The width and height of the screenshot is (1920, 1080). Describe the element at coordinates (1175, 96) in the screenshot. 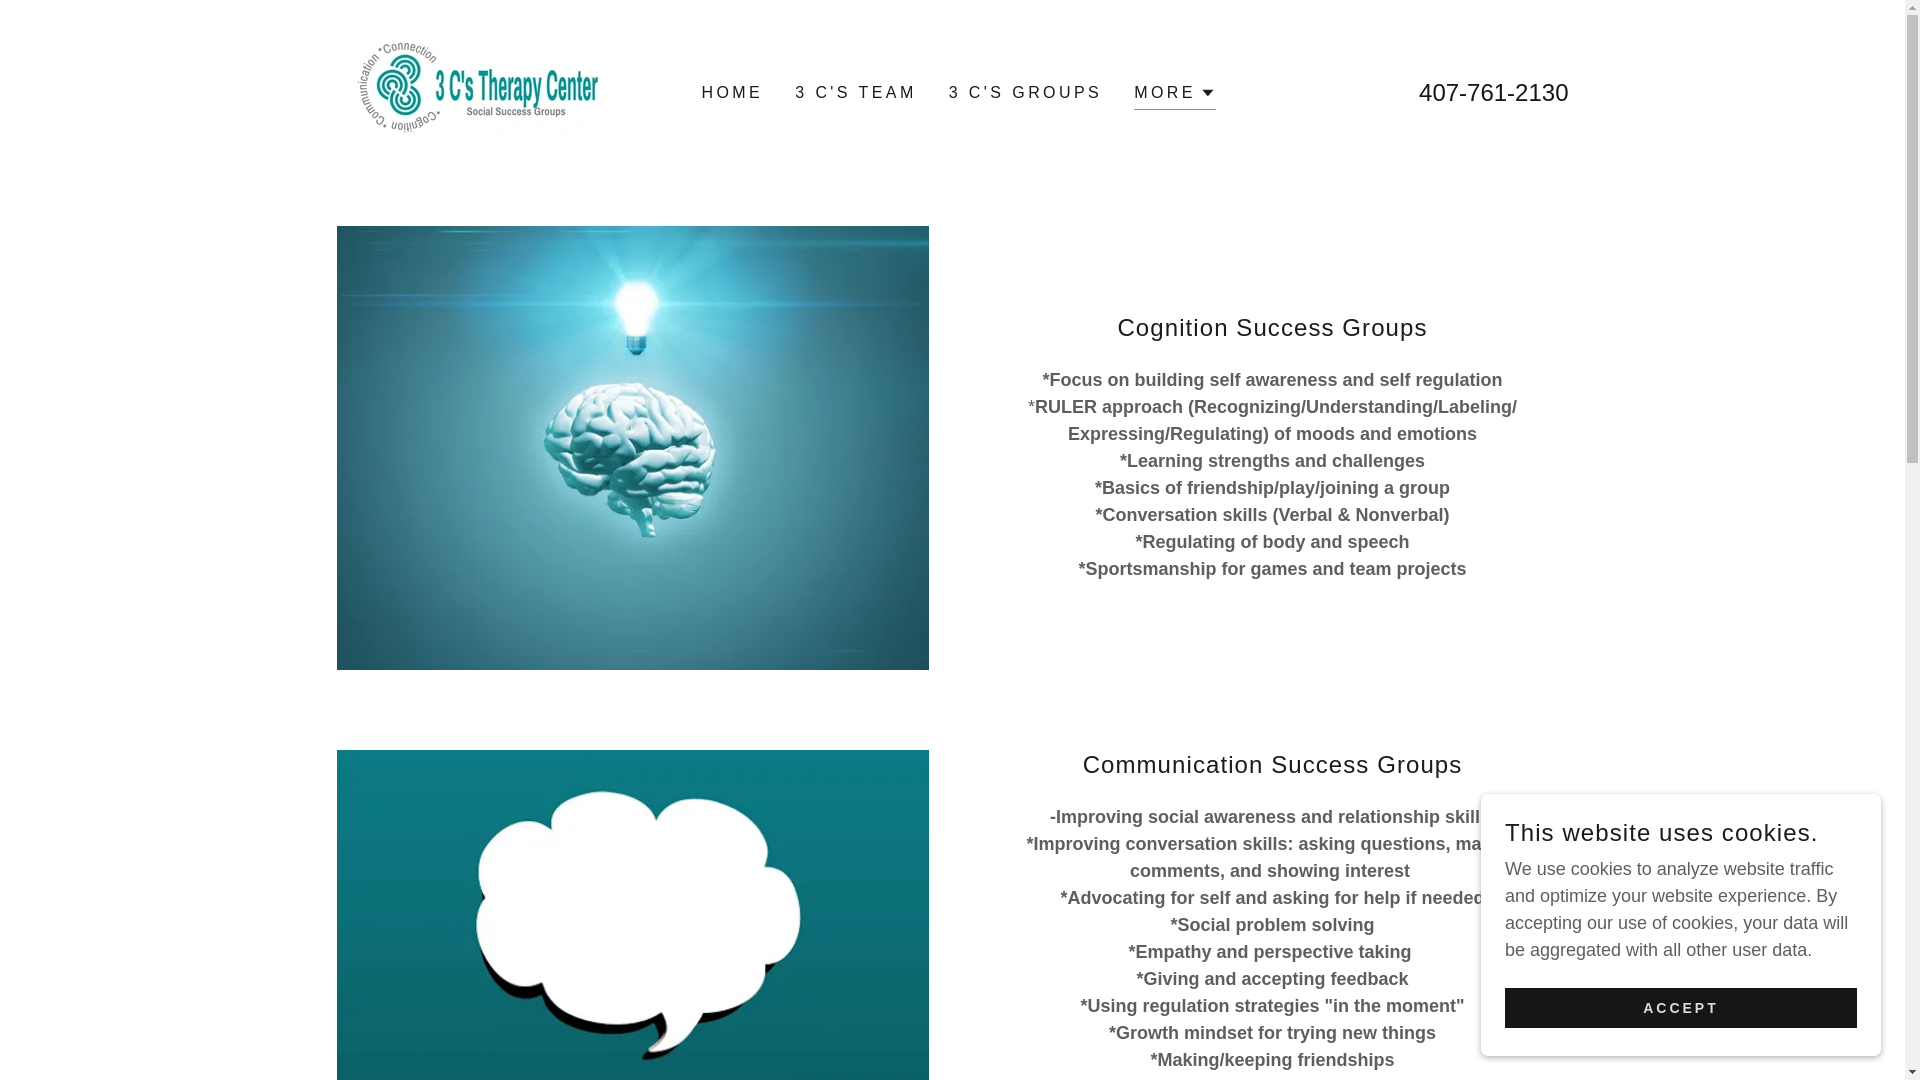

I see `MORE` at that location.